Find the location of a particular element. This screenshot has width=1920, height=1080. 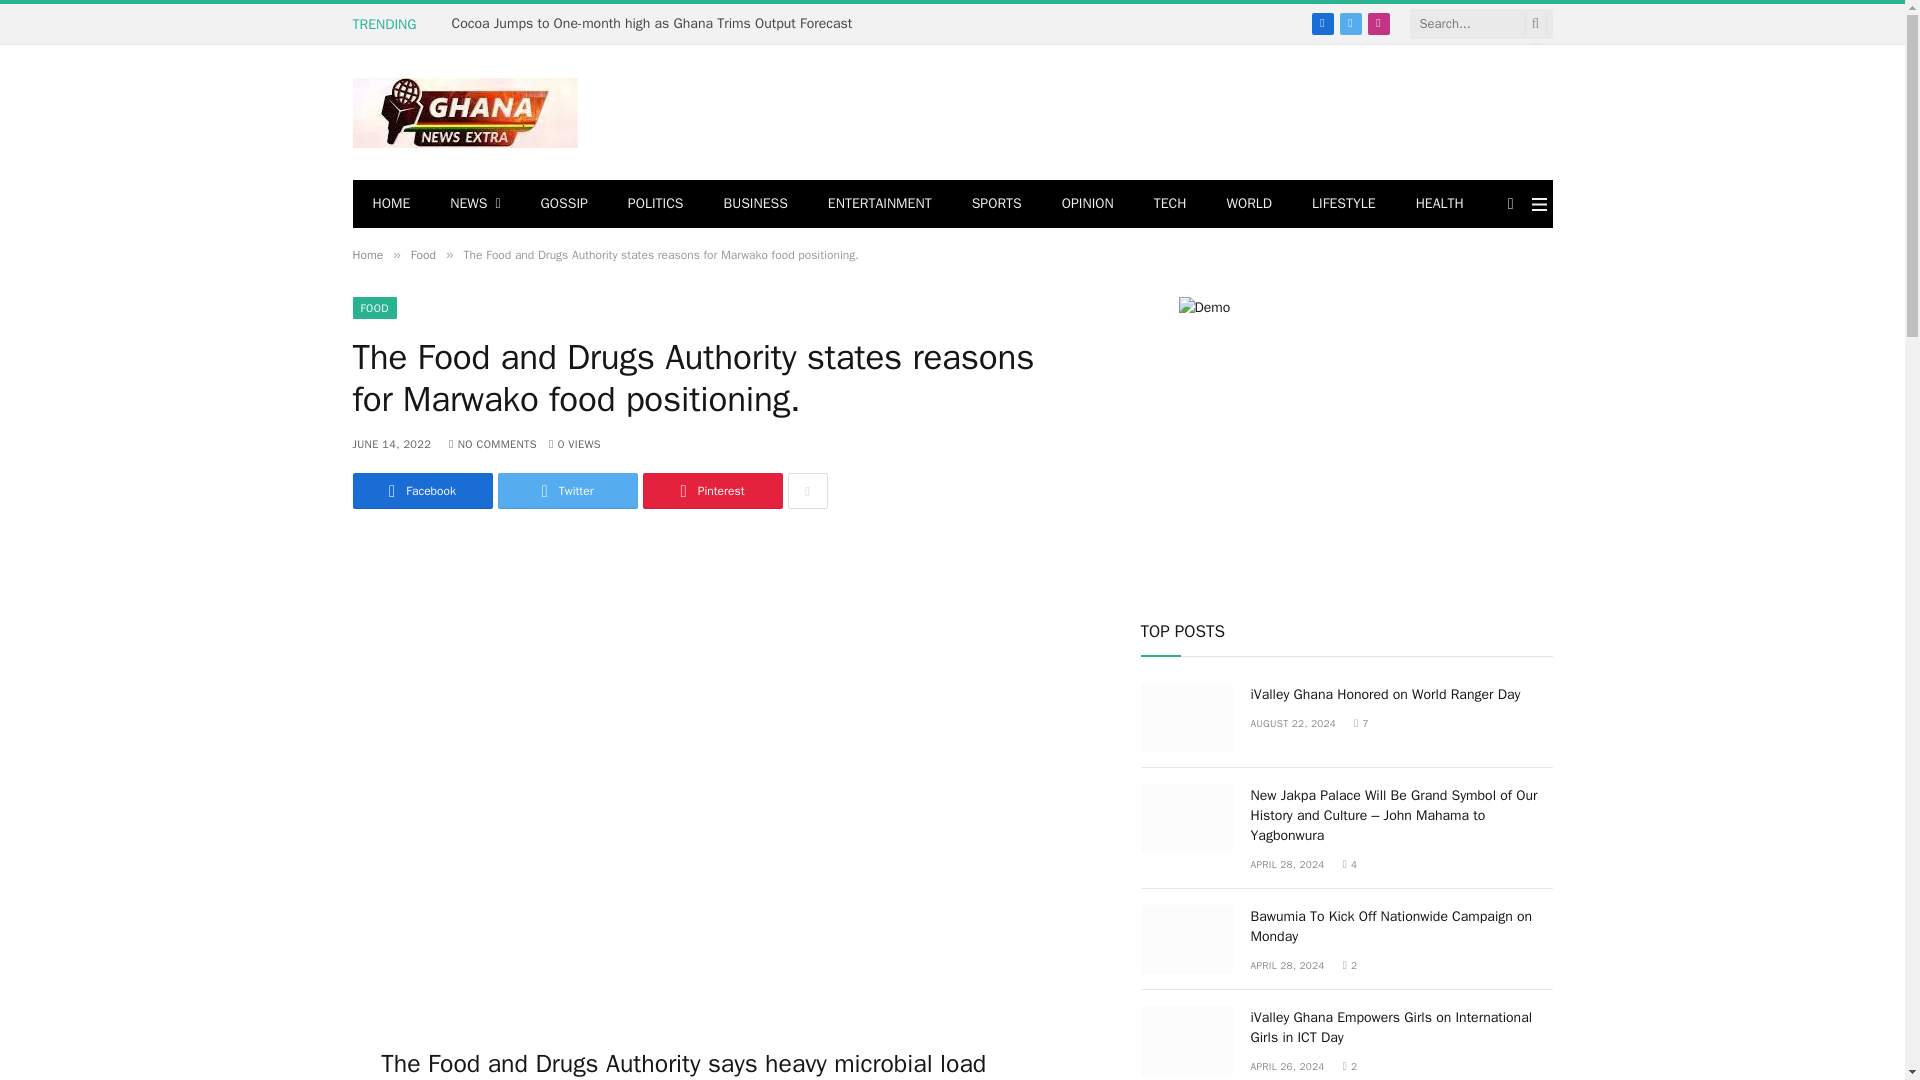

Share on Pinterest is located at coordinates (711, 490).